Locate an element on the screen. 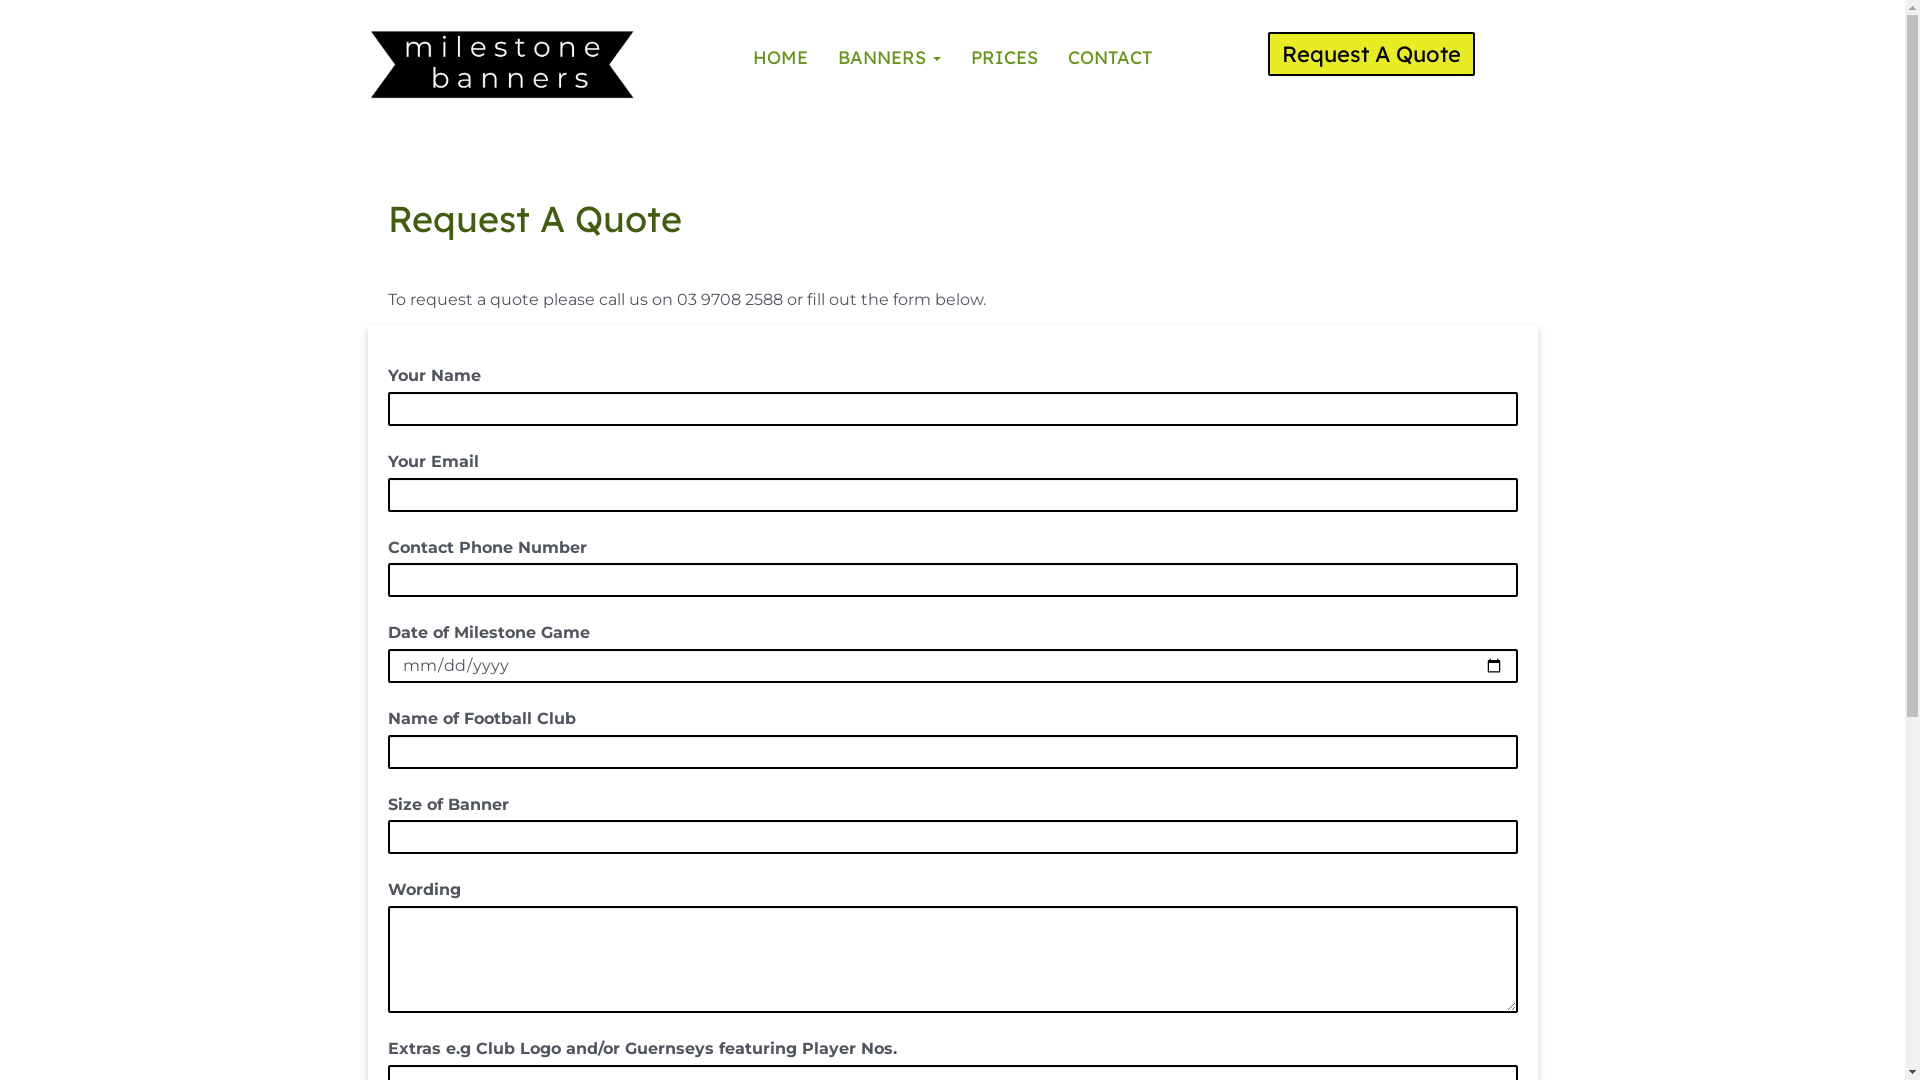  CONTACT is located at coordinates (1110, 58).